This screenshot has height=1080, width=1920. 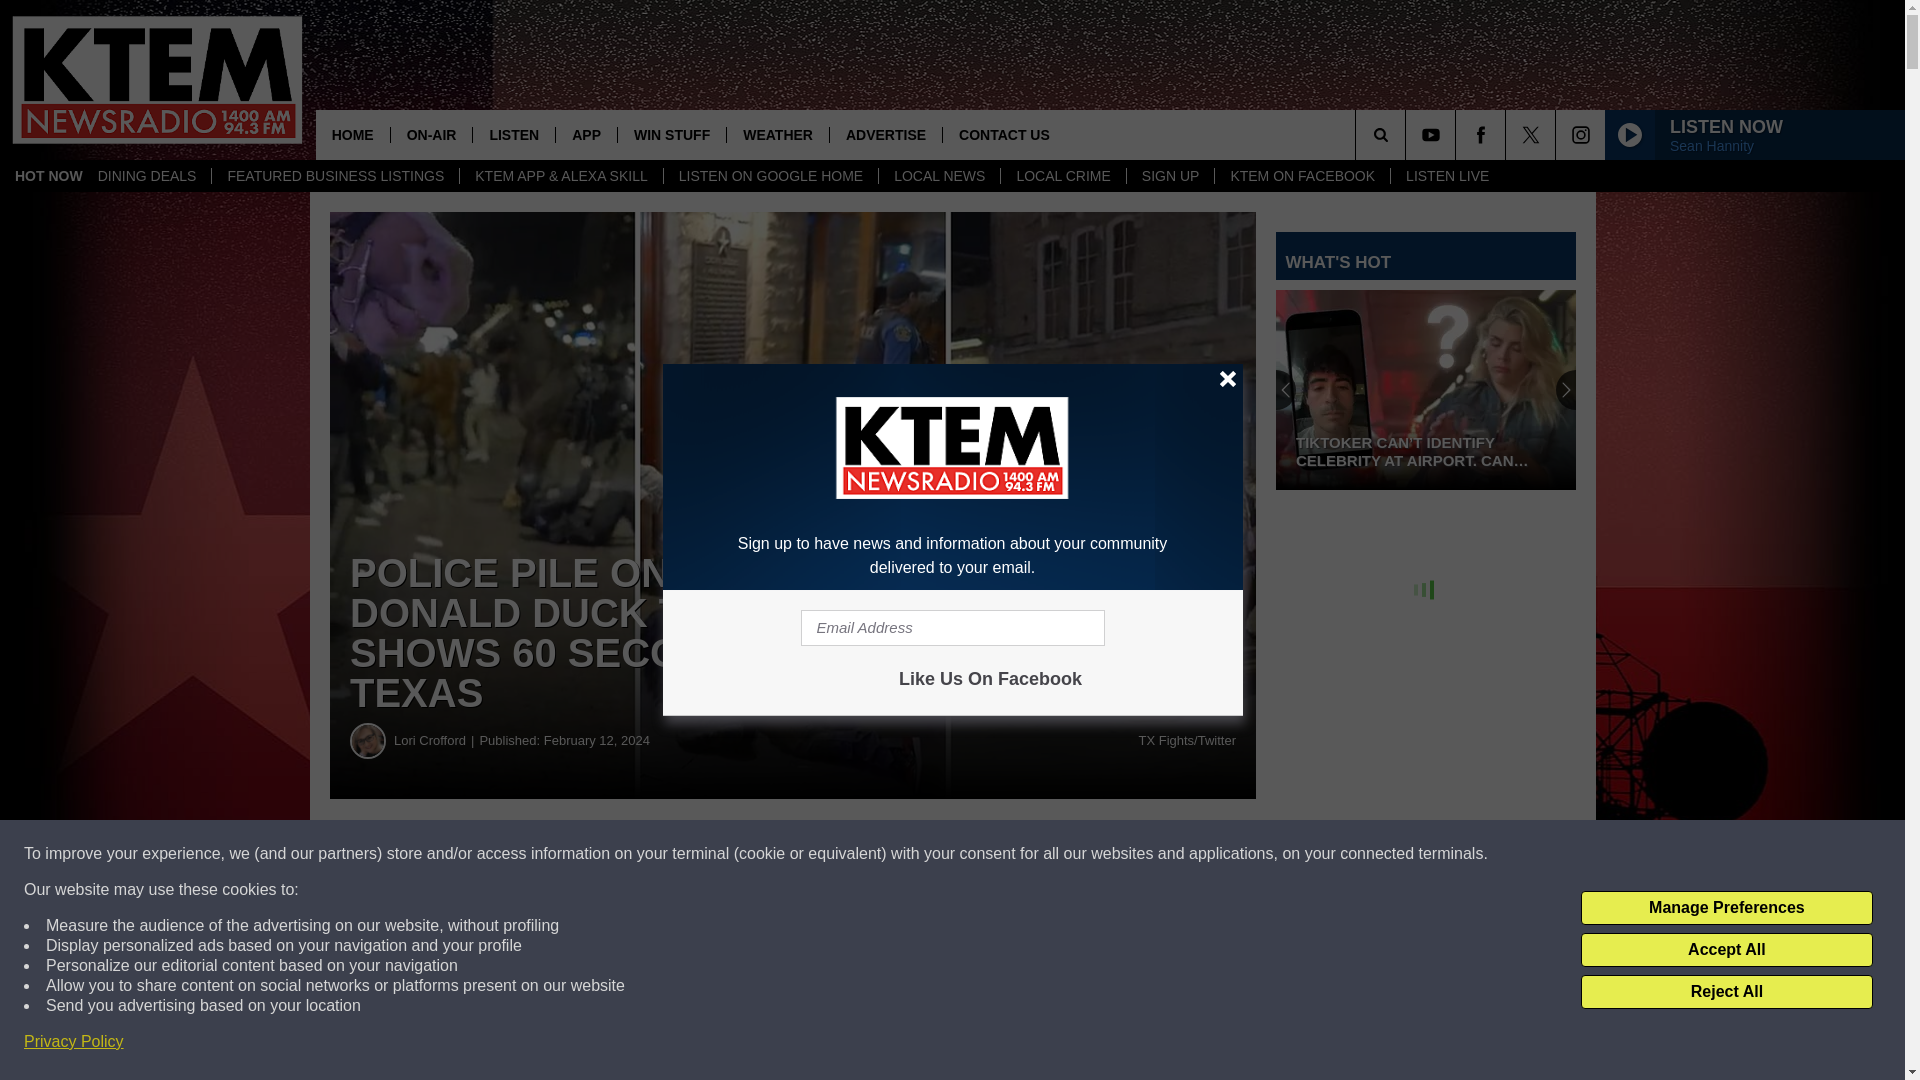 I want to click on FEATURED BUSINESS LISTINGS, so click(x=334, y=176).